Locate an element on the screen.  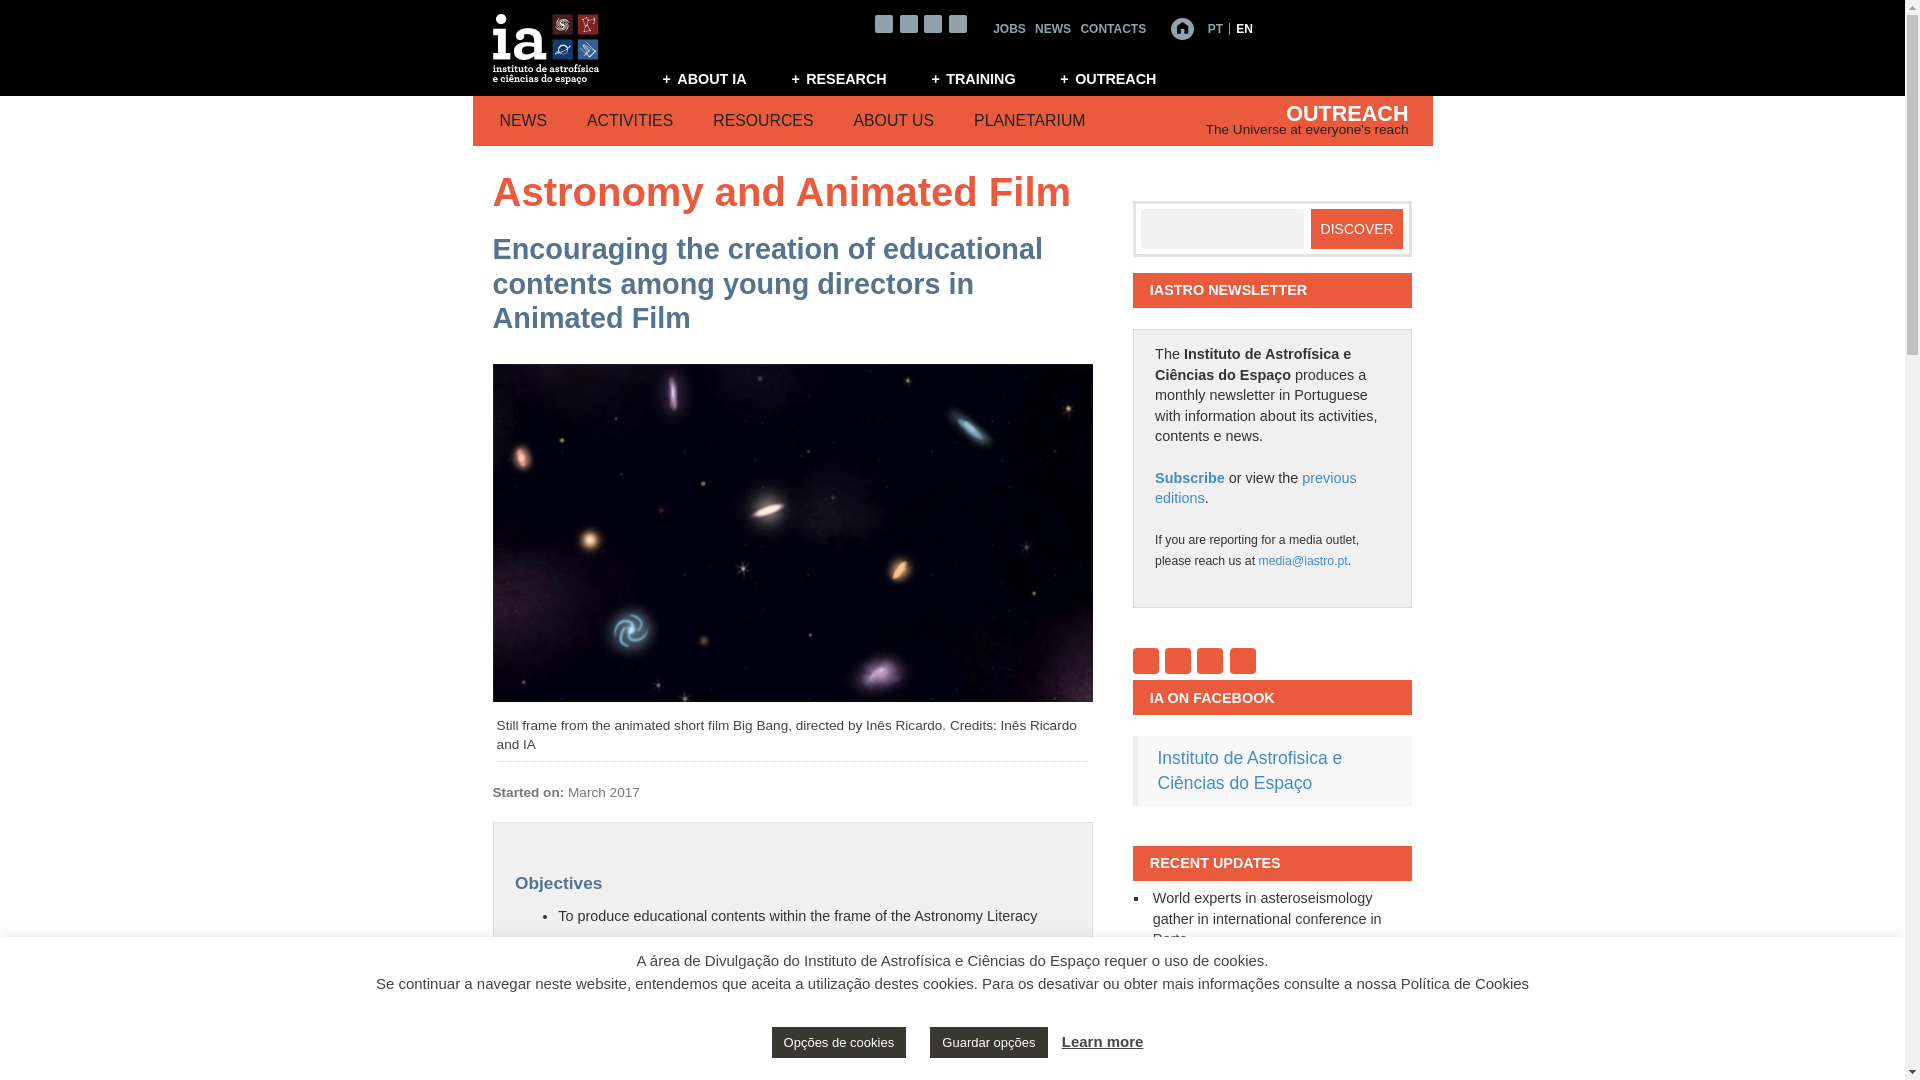
Discover is located at coordinates (1357, 229).